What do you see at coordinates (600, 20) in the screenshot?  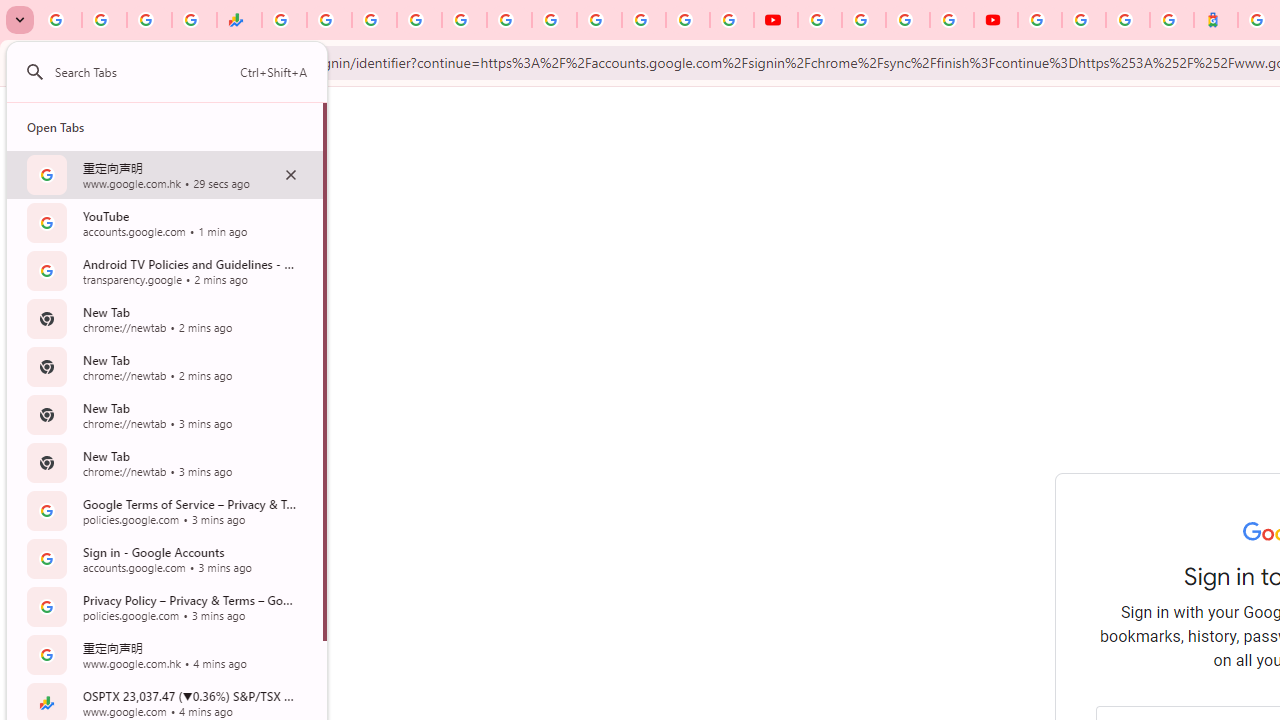 I see `YouTube` at bounding box center [600, 20].